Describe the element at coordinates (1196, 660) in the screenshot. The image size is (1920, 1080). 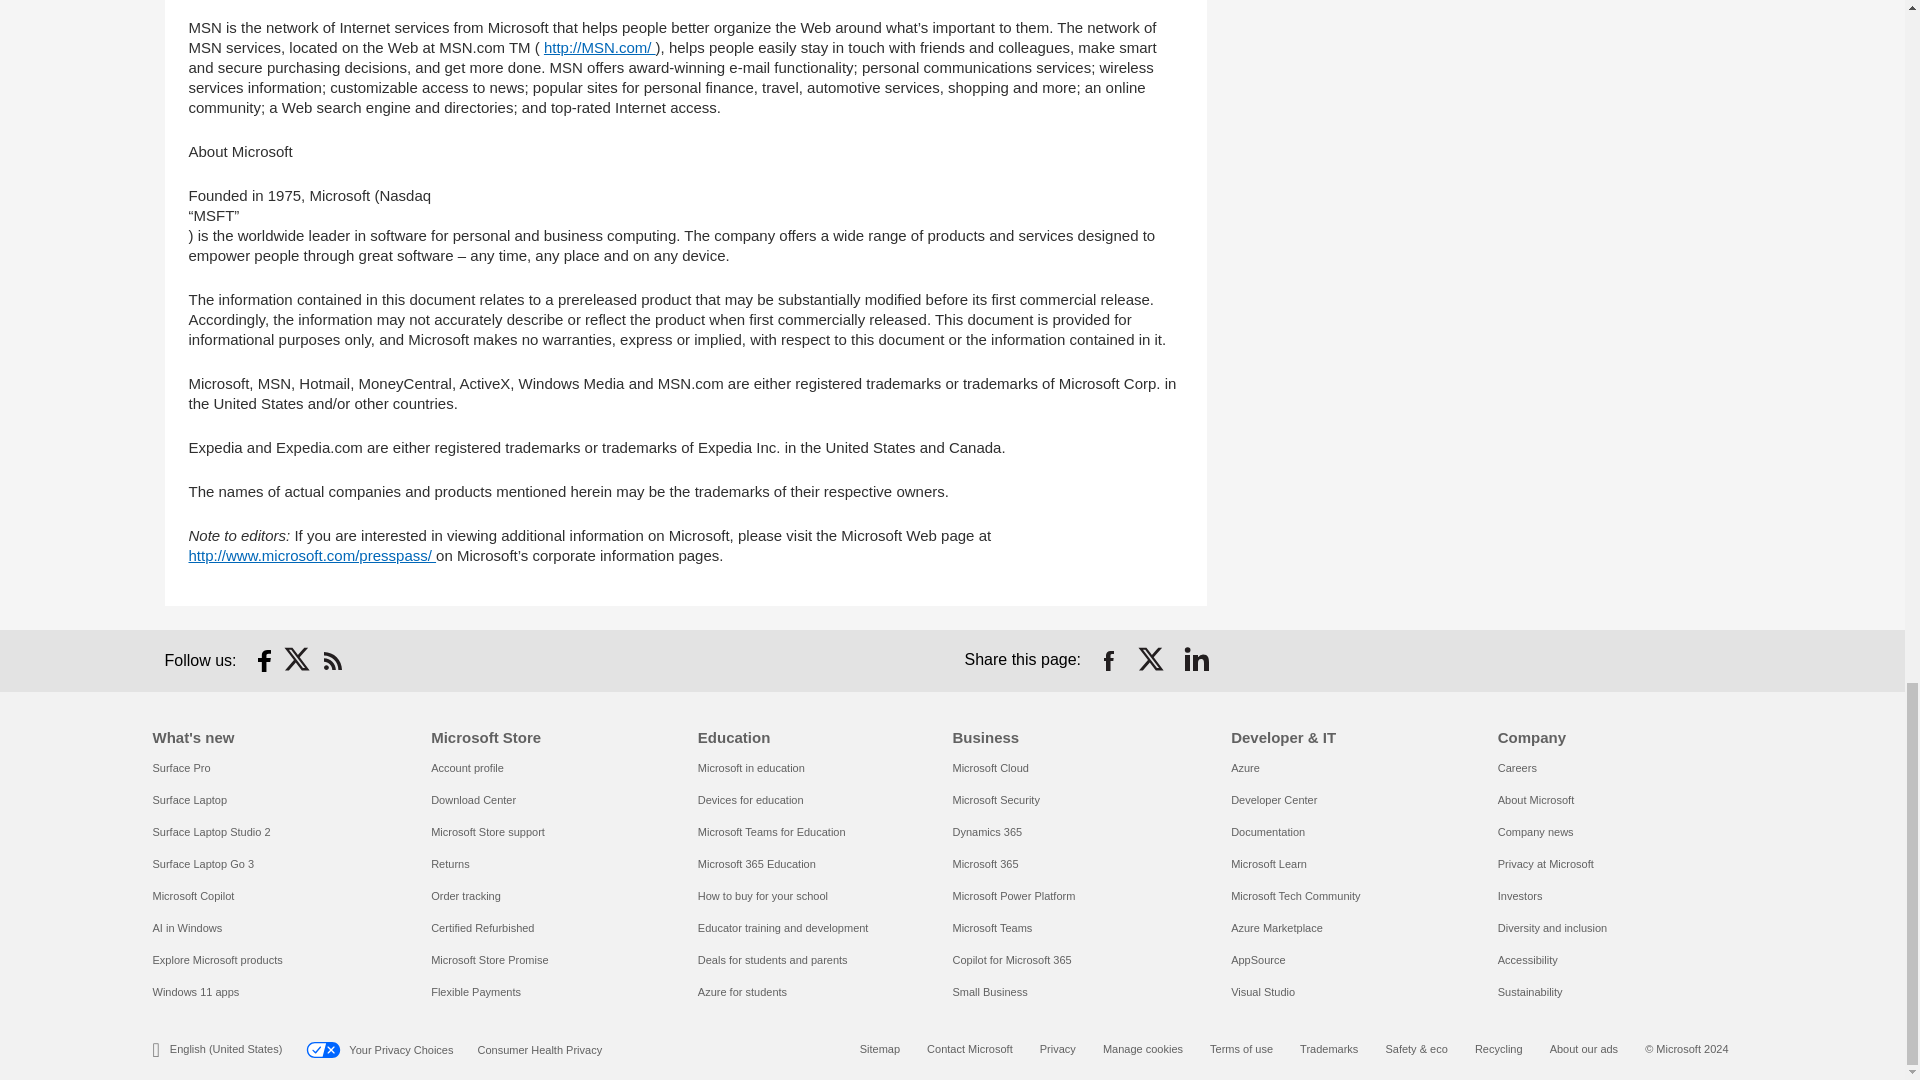
I see `Share on LinkedIn` at that location.